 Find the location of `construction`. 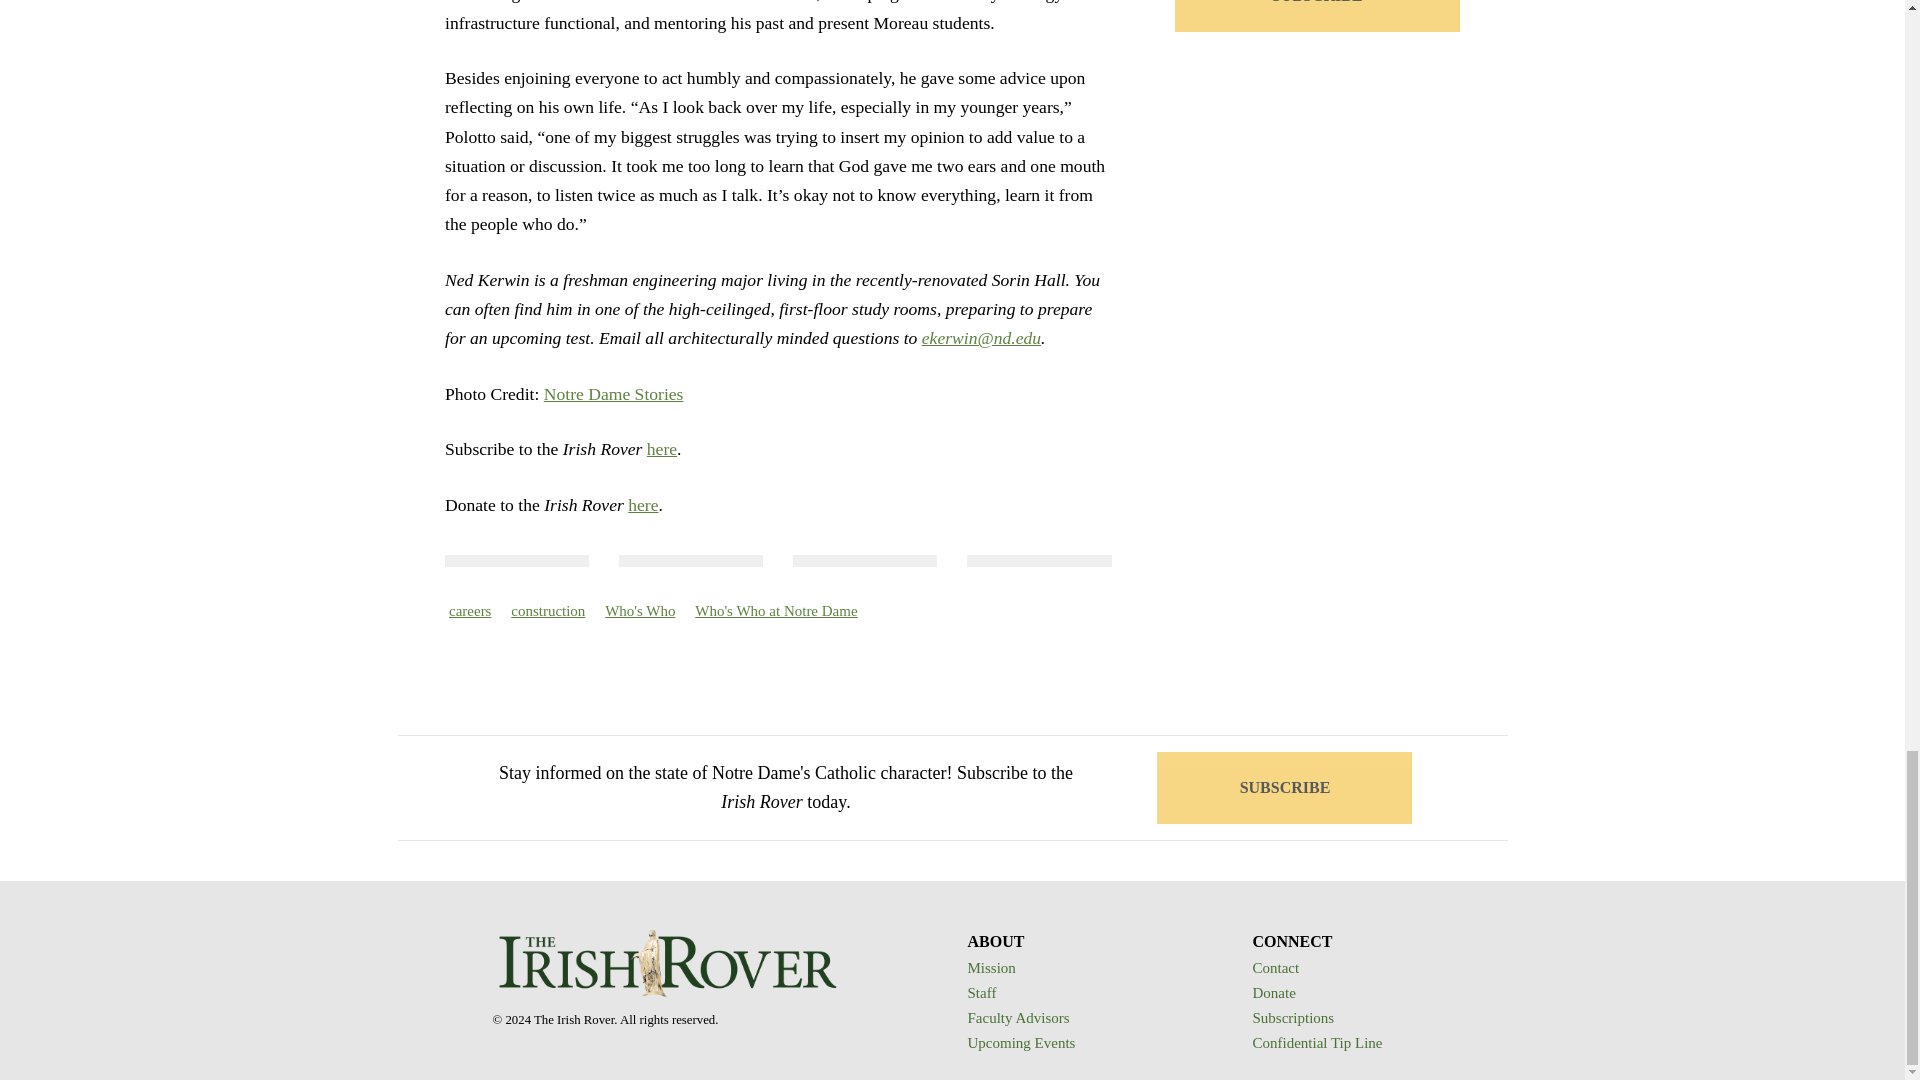

construction is located at coordinates (548, 610).